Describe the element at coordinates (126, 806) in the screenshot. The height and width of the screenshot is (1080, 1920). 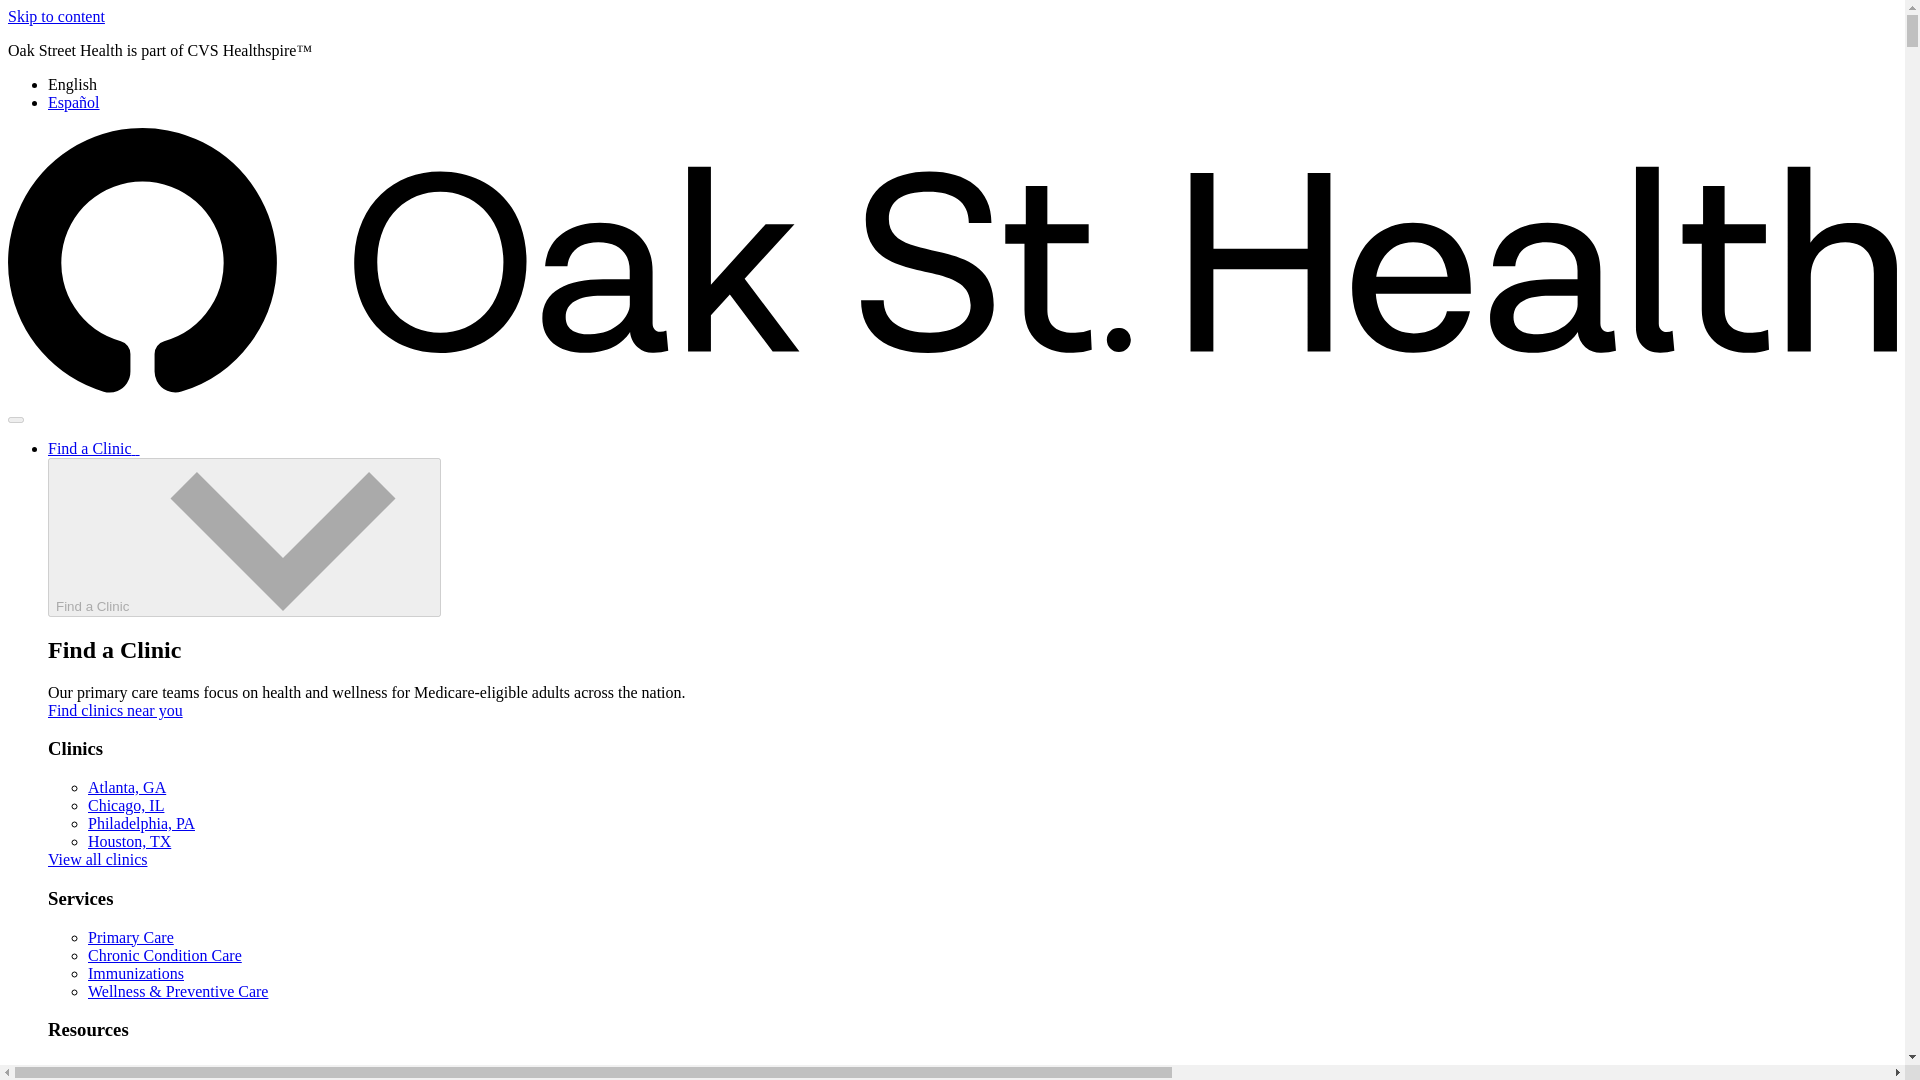
I see `Chicago, IL` at that location.